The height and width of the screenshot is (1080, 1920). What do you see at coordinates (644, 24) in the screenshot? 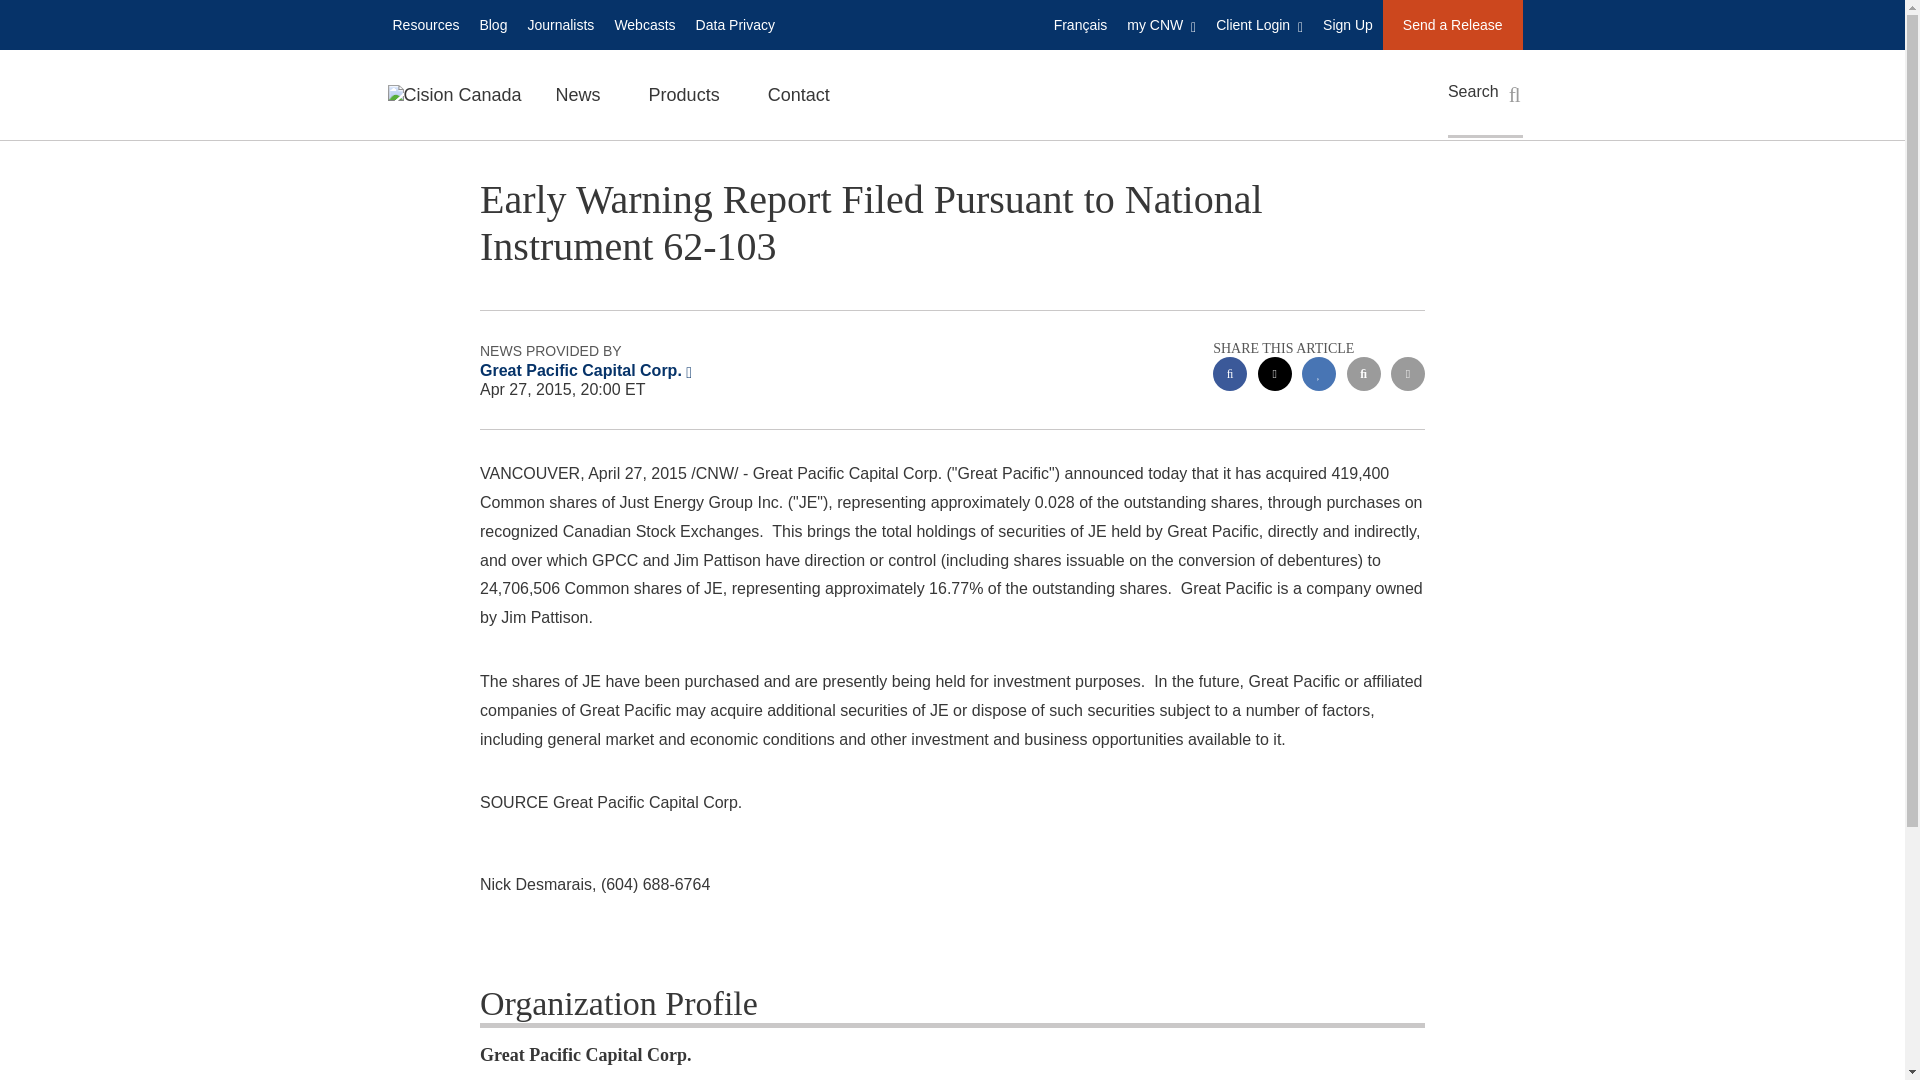
I see `Webcasts` at bounding box center [644, 24].